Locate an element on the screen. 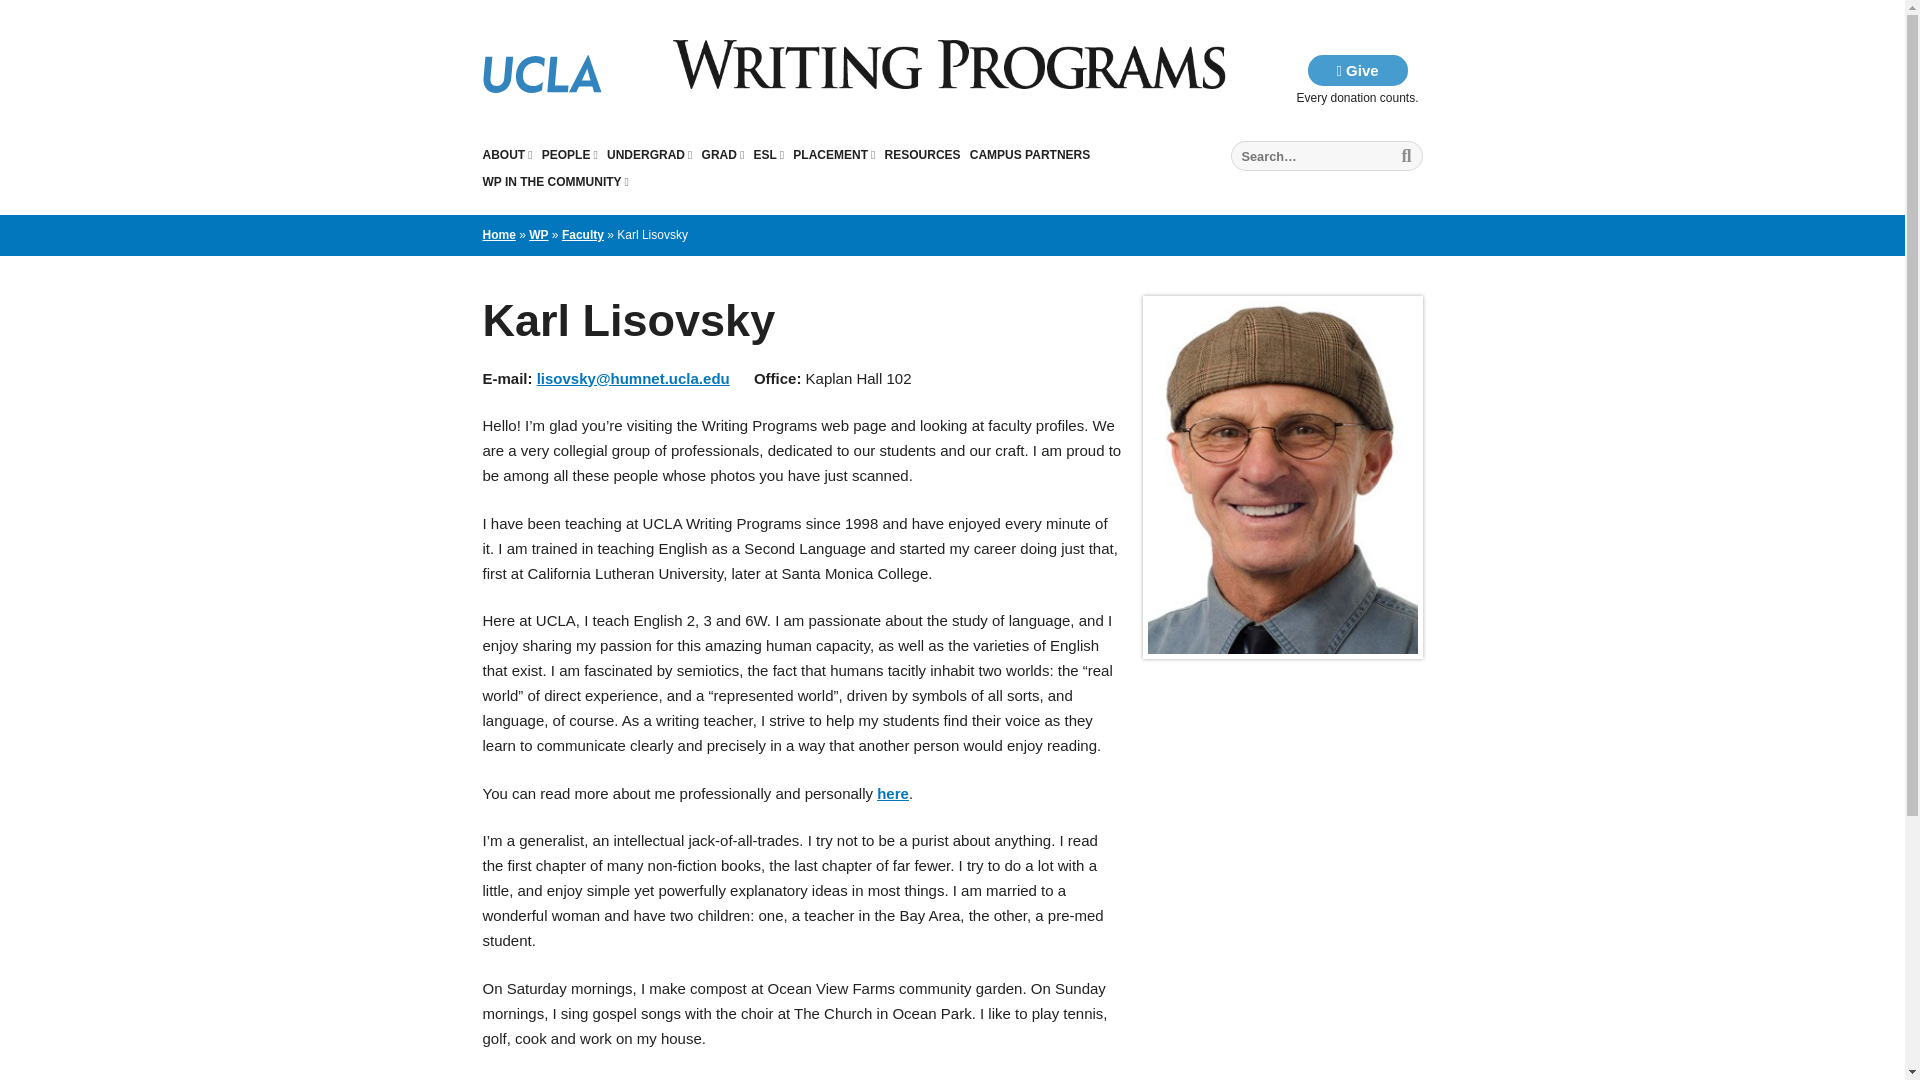 This screenshot has height=1080, width=1920. PEOPLE is located at coordinates (569, 154).